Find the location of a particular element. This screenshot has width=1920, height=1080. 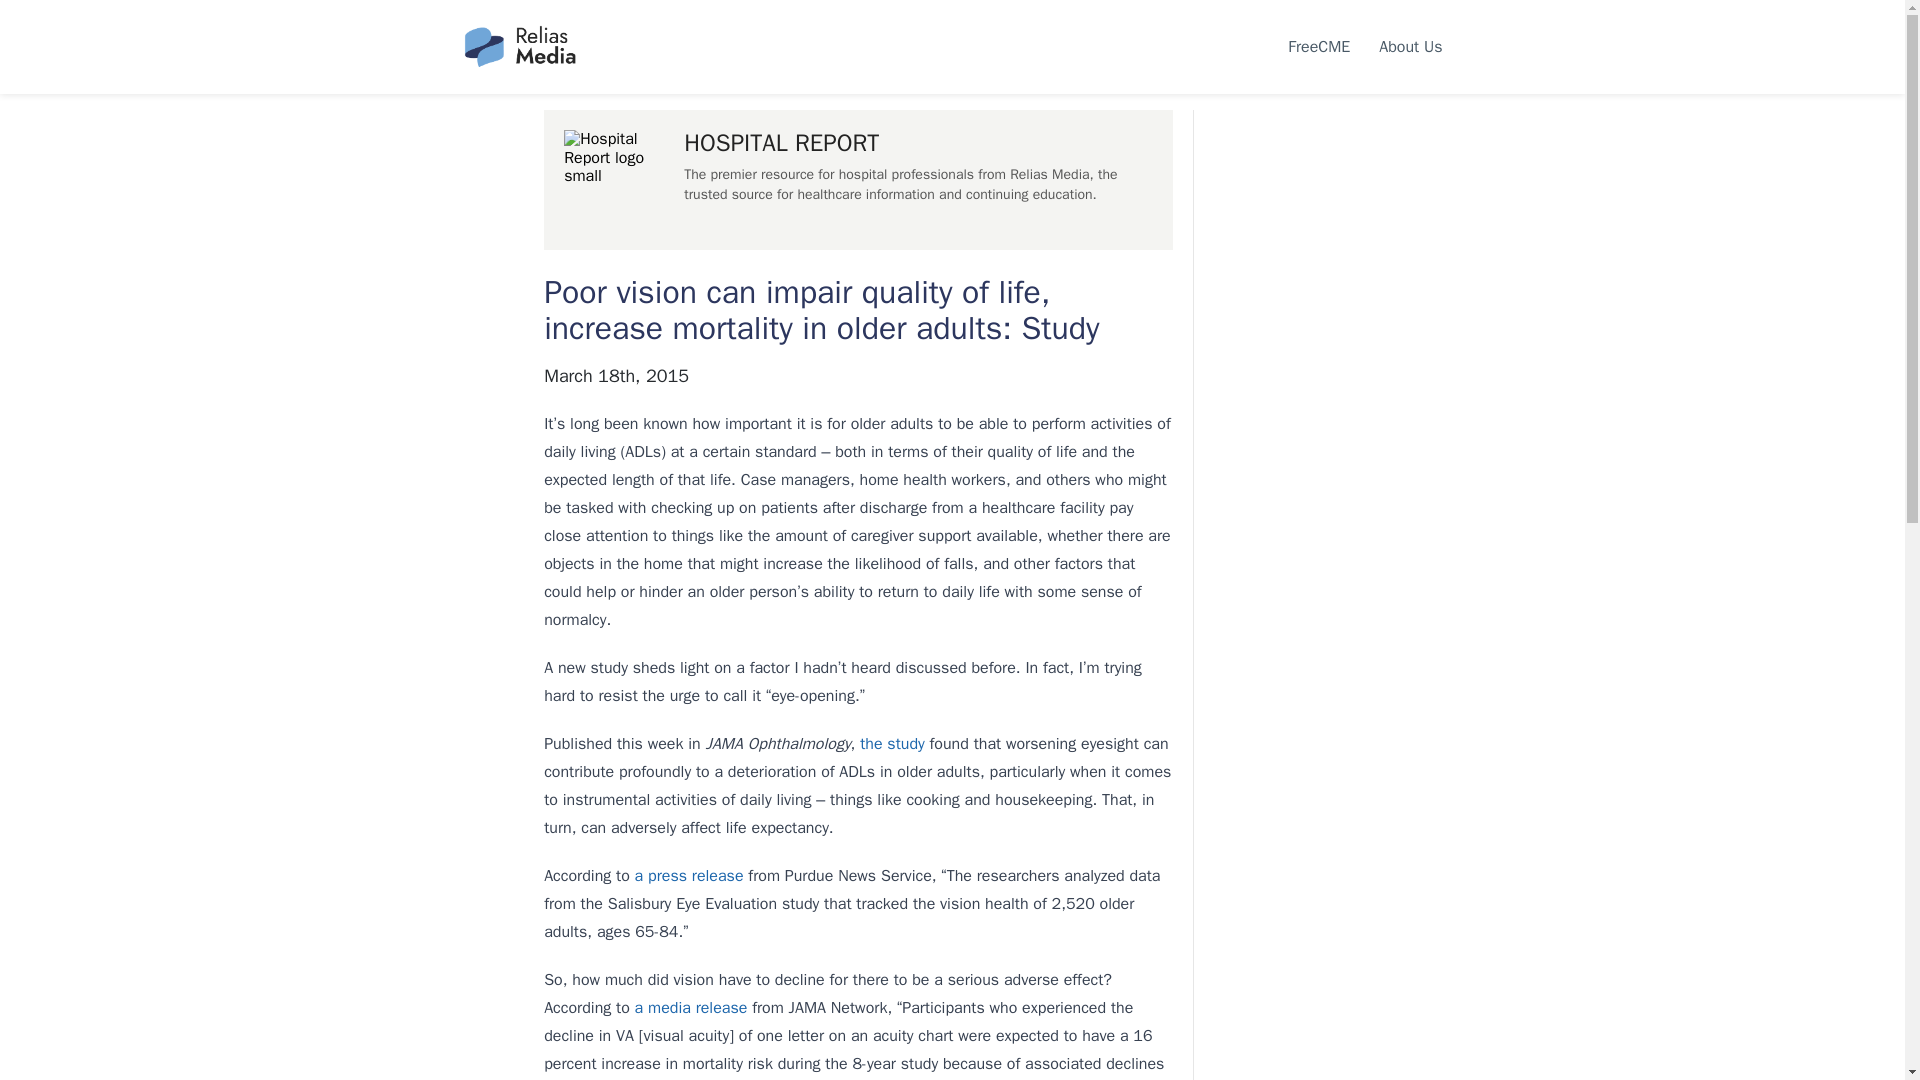

the study is located at coordinates (892, 744).